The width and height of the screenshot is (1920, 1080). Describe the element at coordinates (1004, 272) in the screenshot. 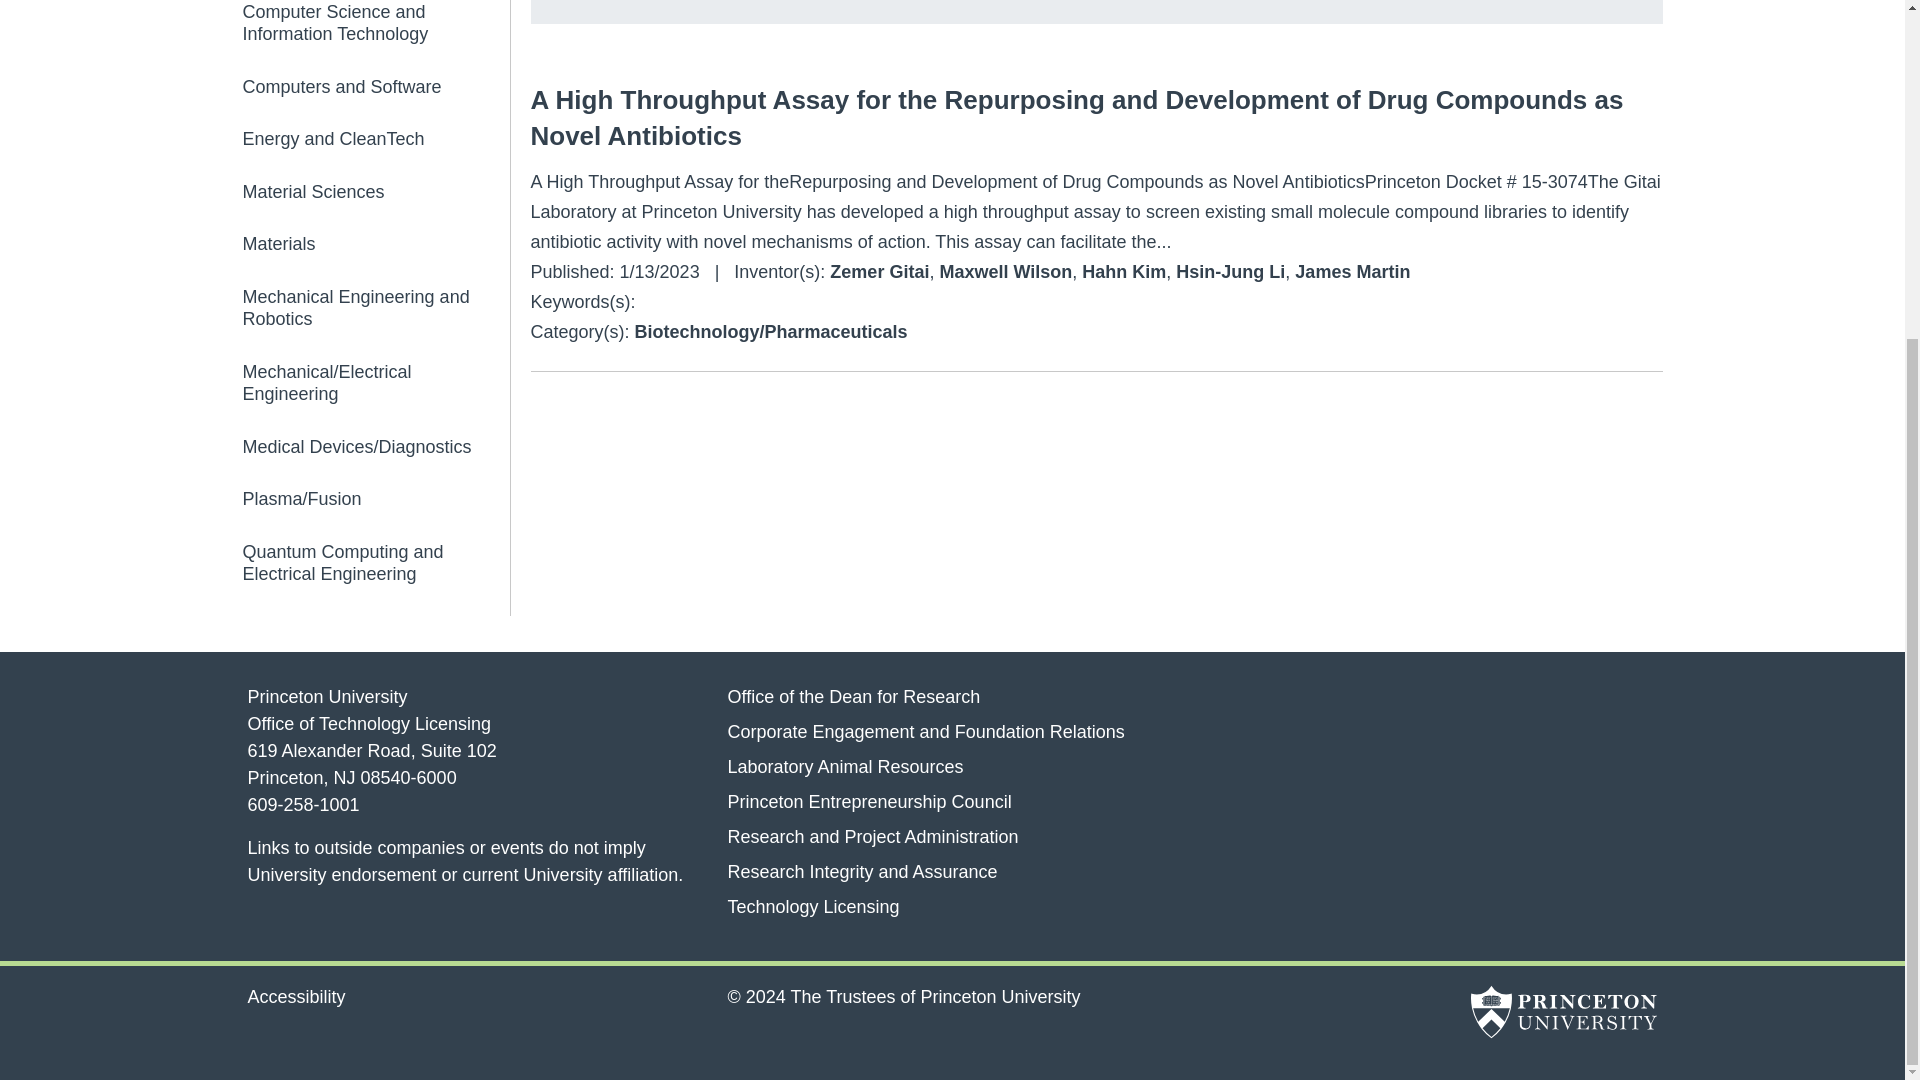

I see `Maxwell Wilson` at that location.